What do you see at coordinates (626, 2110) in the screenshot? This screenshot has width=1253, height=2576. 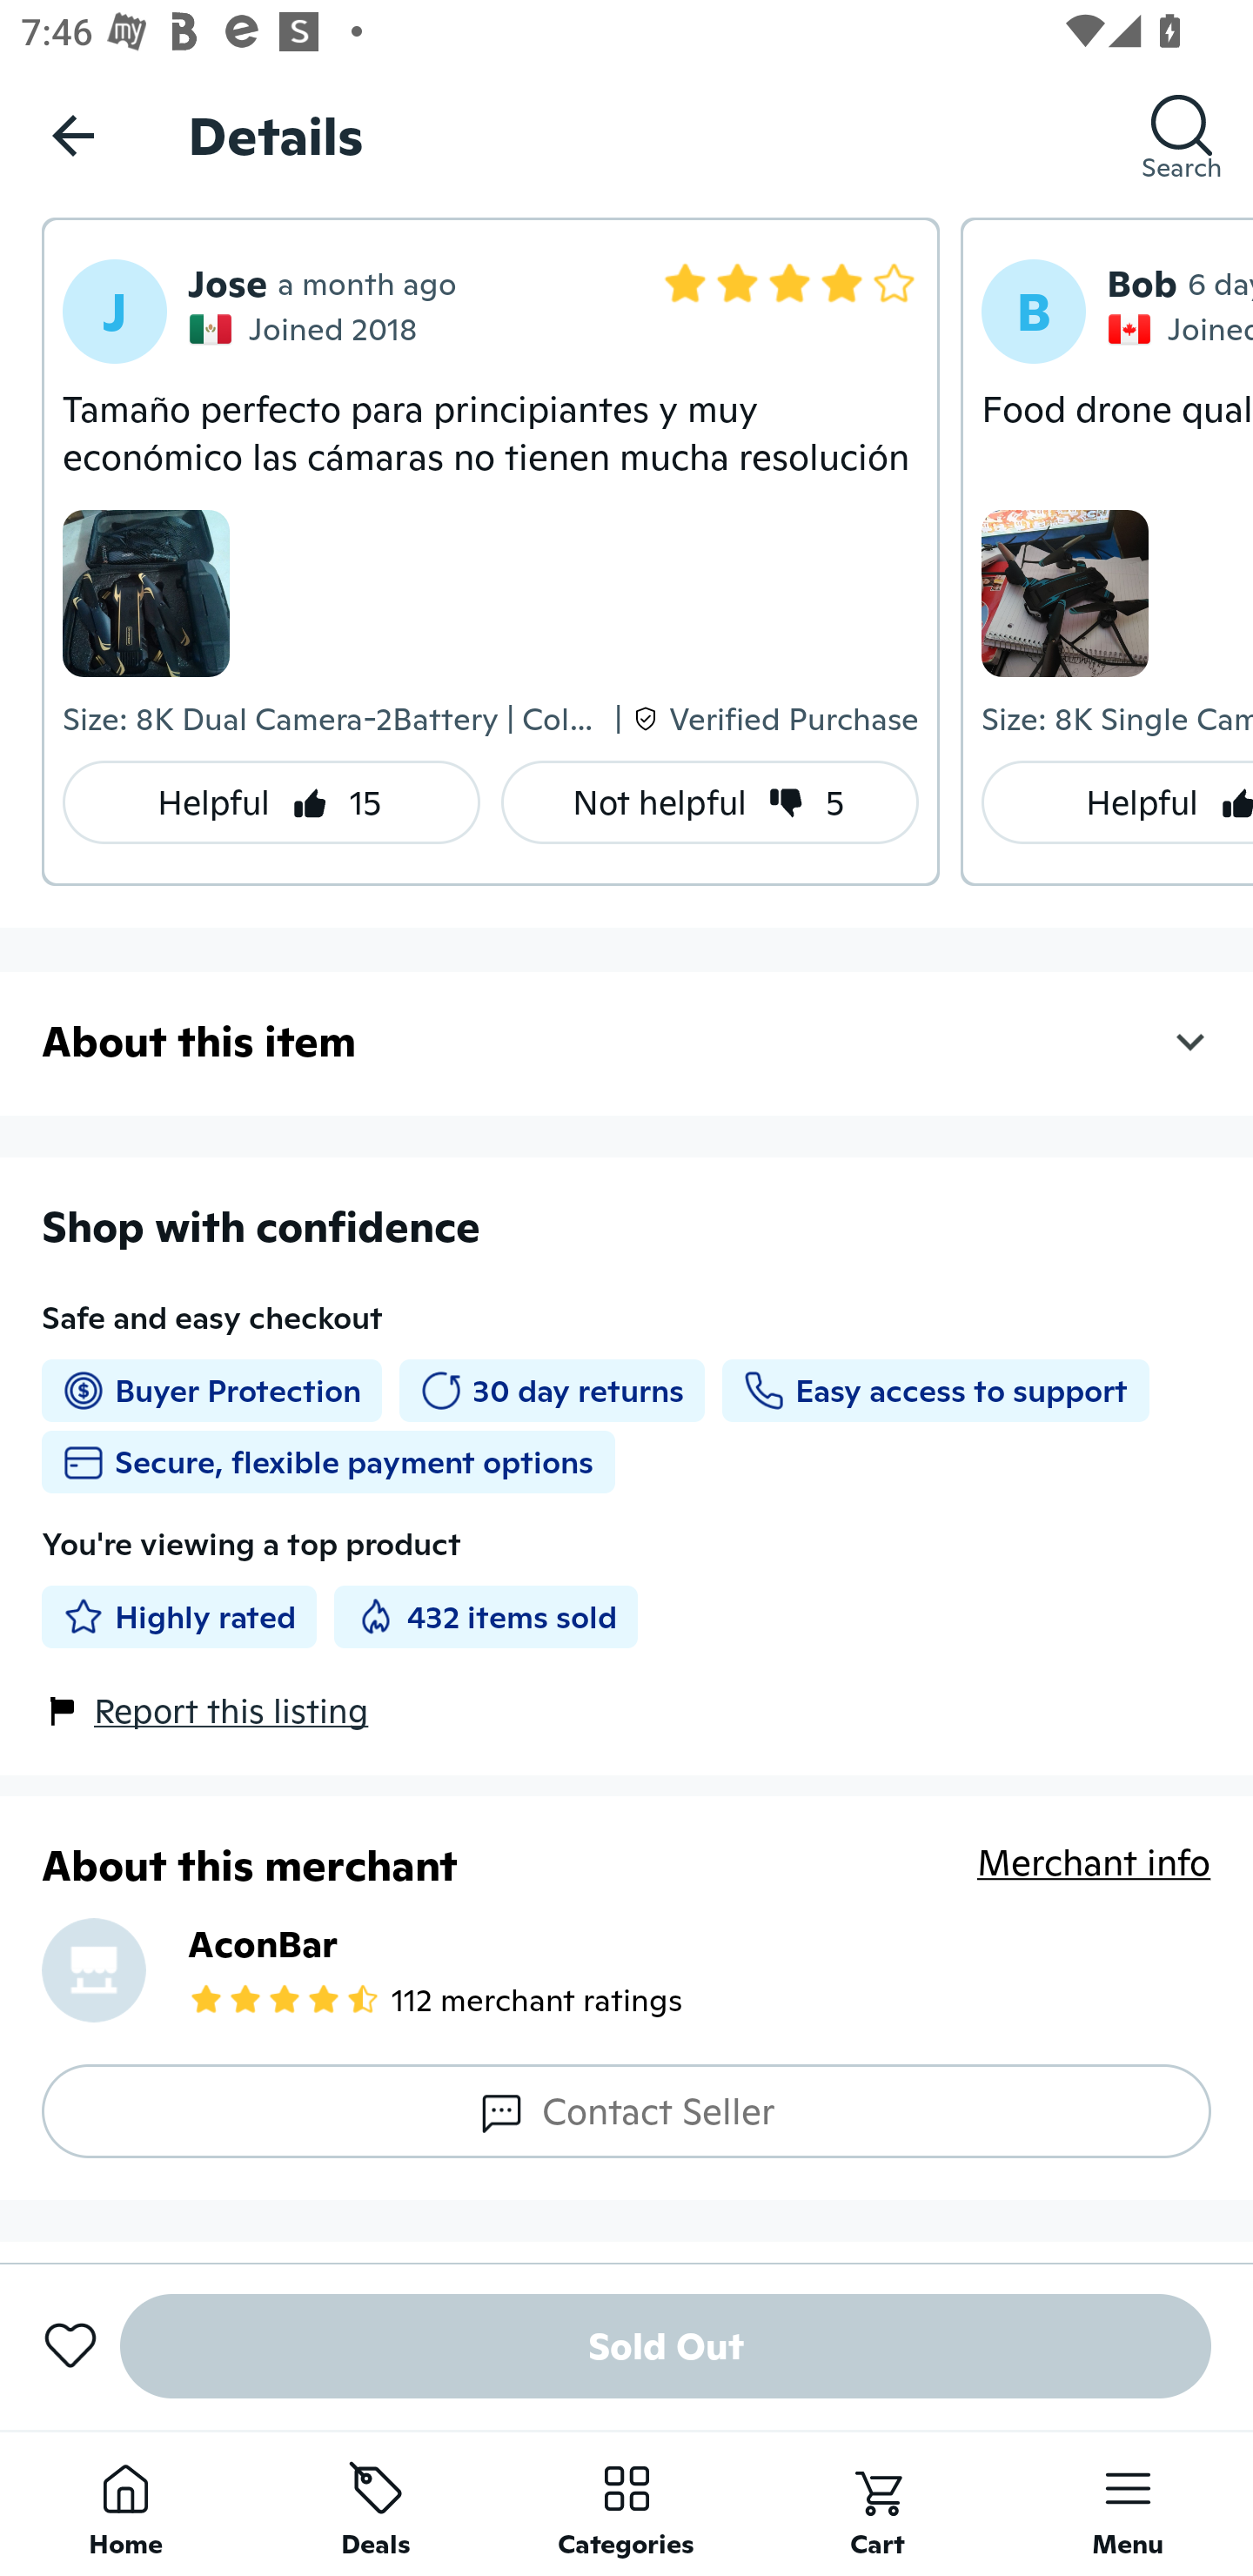 I see `Contact Seller` at bounding box center [626, 2110].